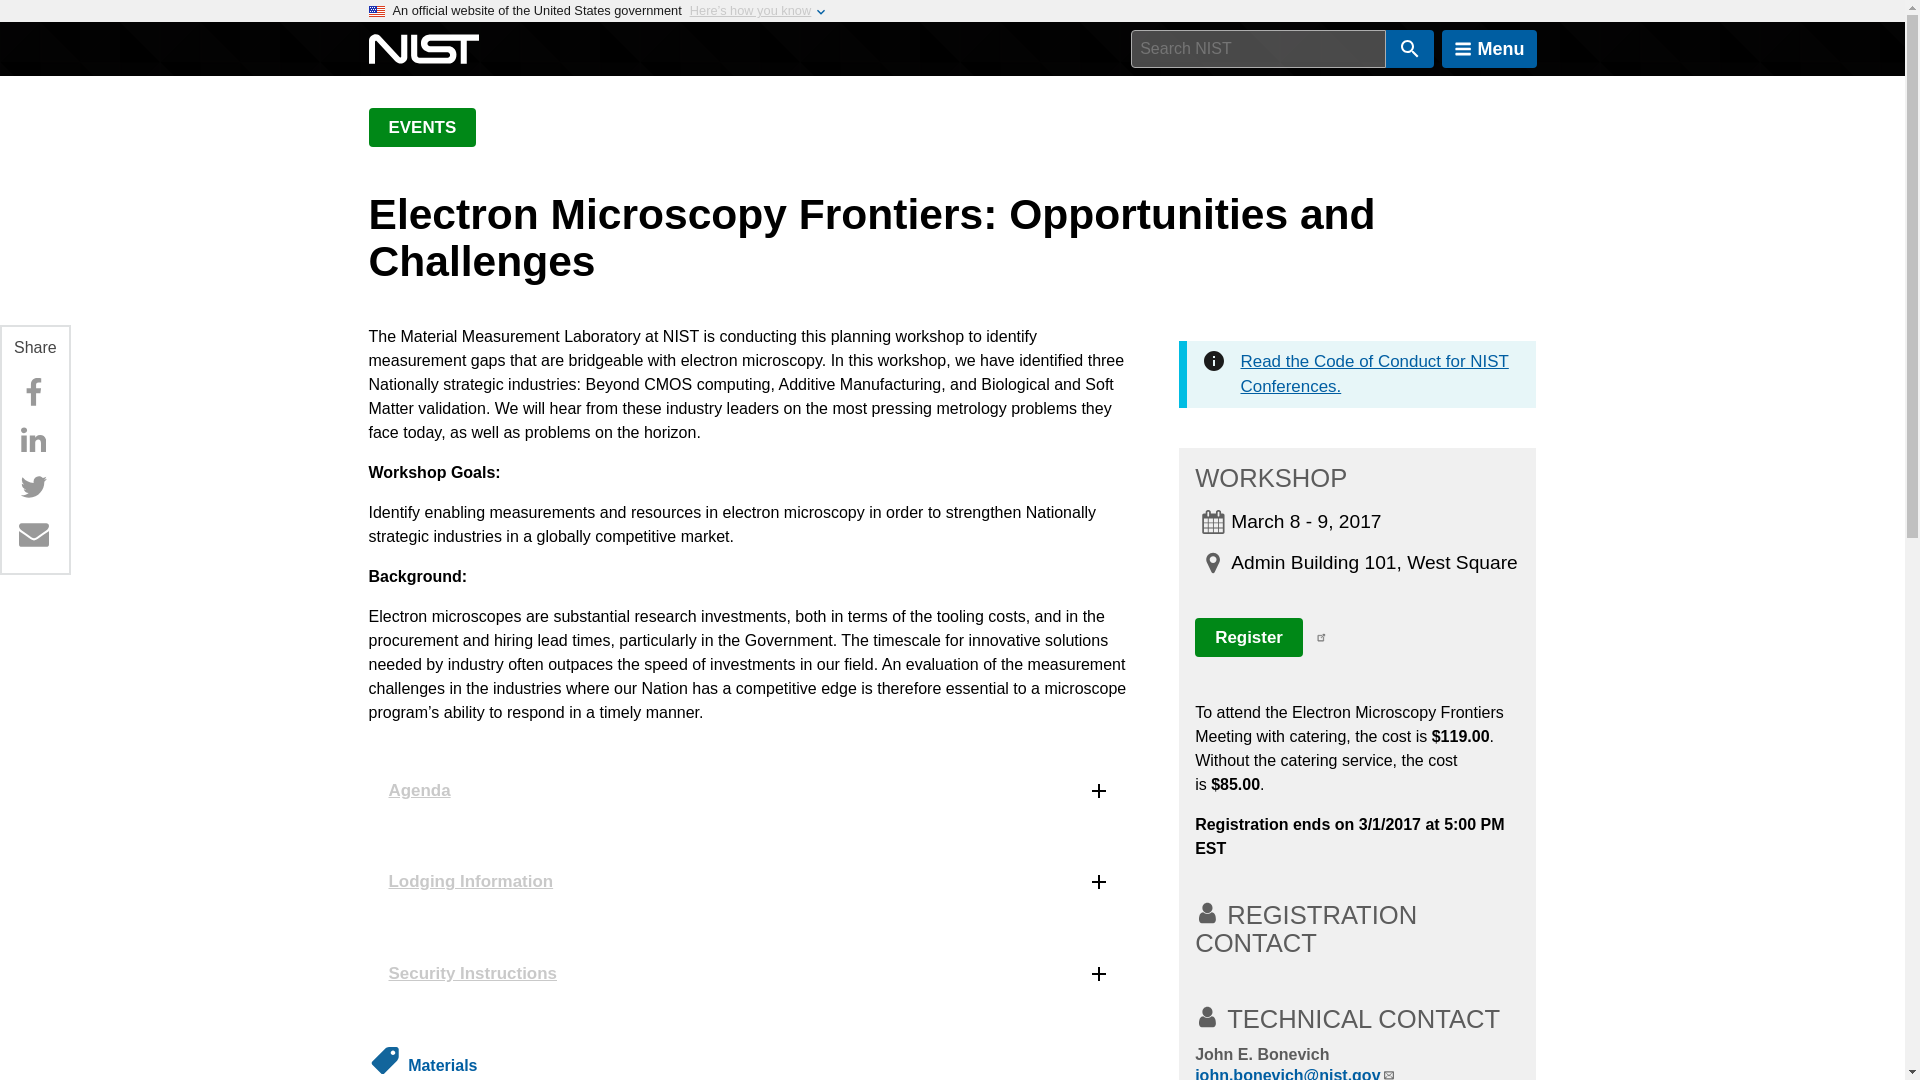 The image size is (1920, 1080). I want to click on Twitter, so click(33, 486).